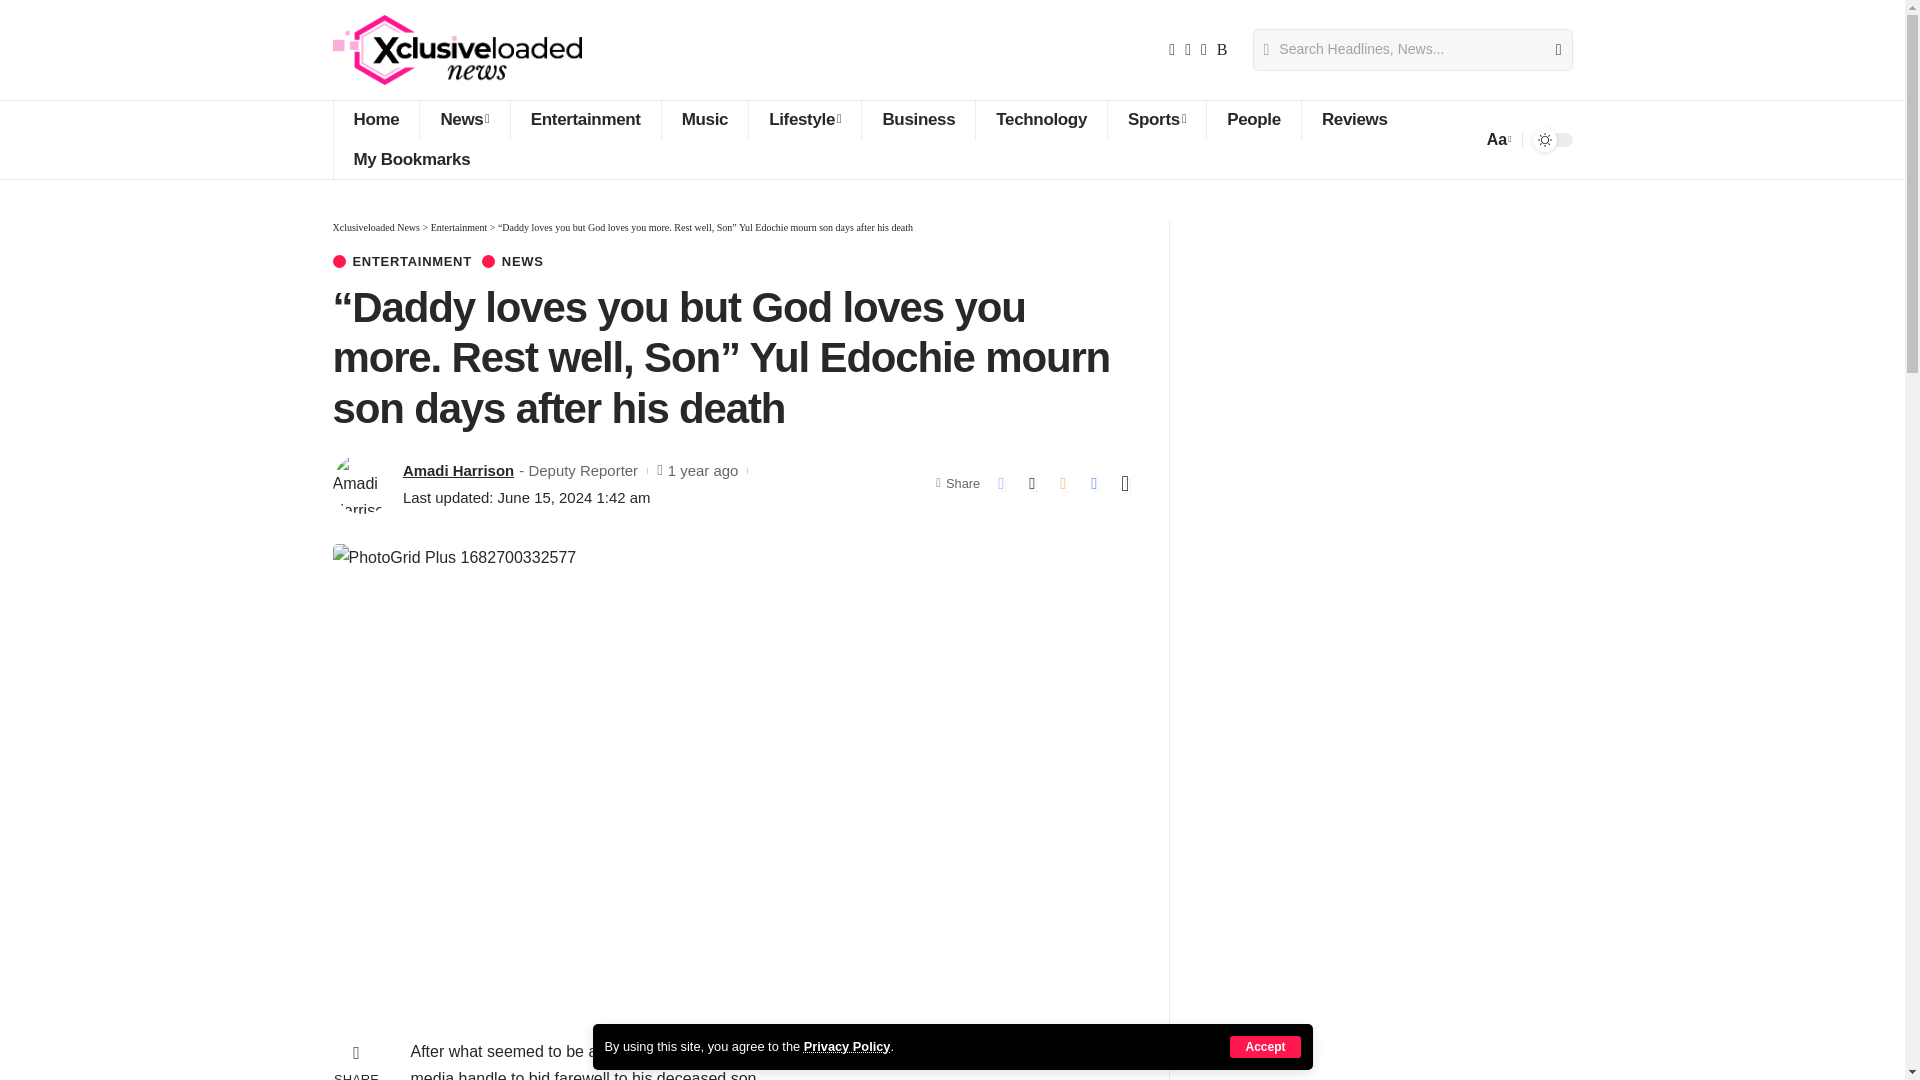 The height and width of the screenshot is (1080, 1920). I want to click on People, so click(1253, 120).